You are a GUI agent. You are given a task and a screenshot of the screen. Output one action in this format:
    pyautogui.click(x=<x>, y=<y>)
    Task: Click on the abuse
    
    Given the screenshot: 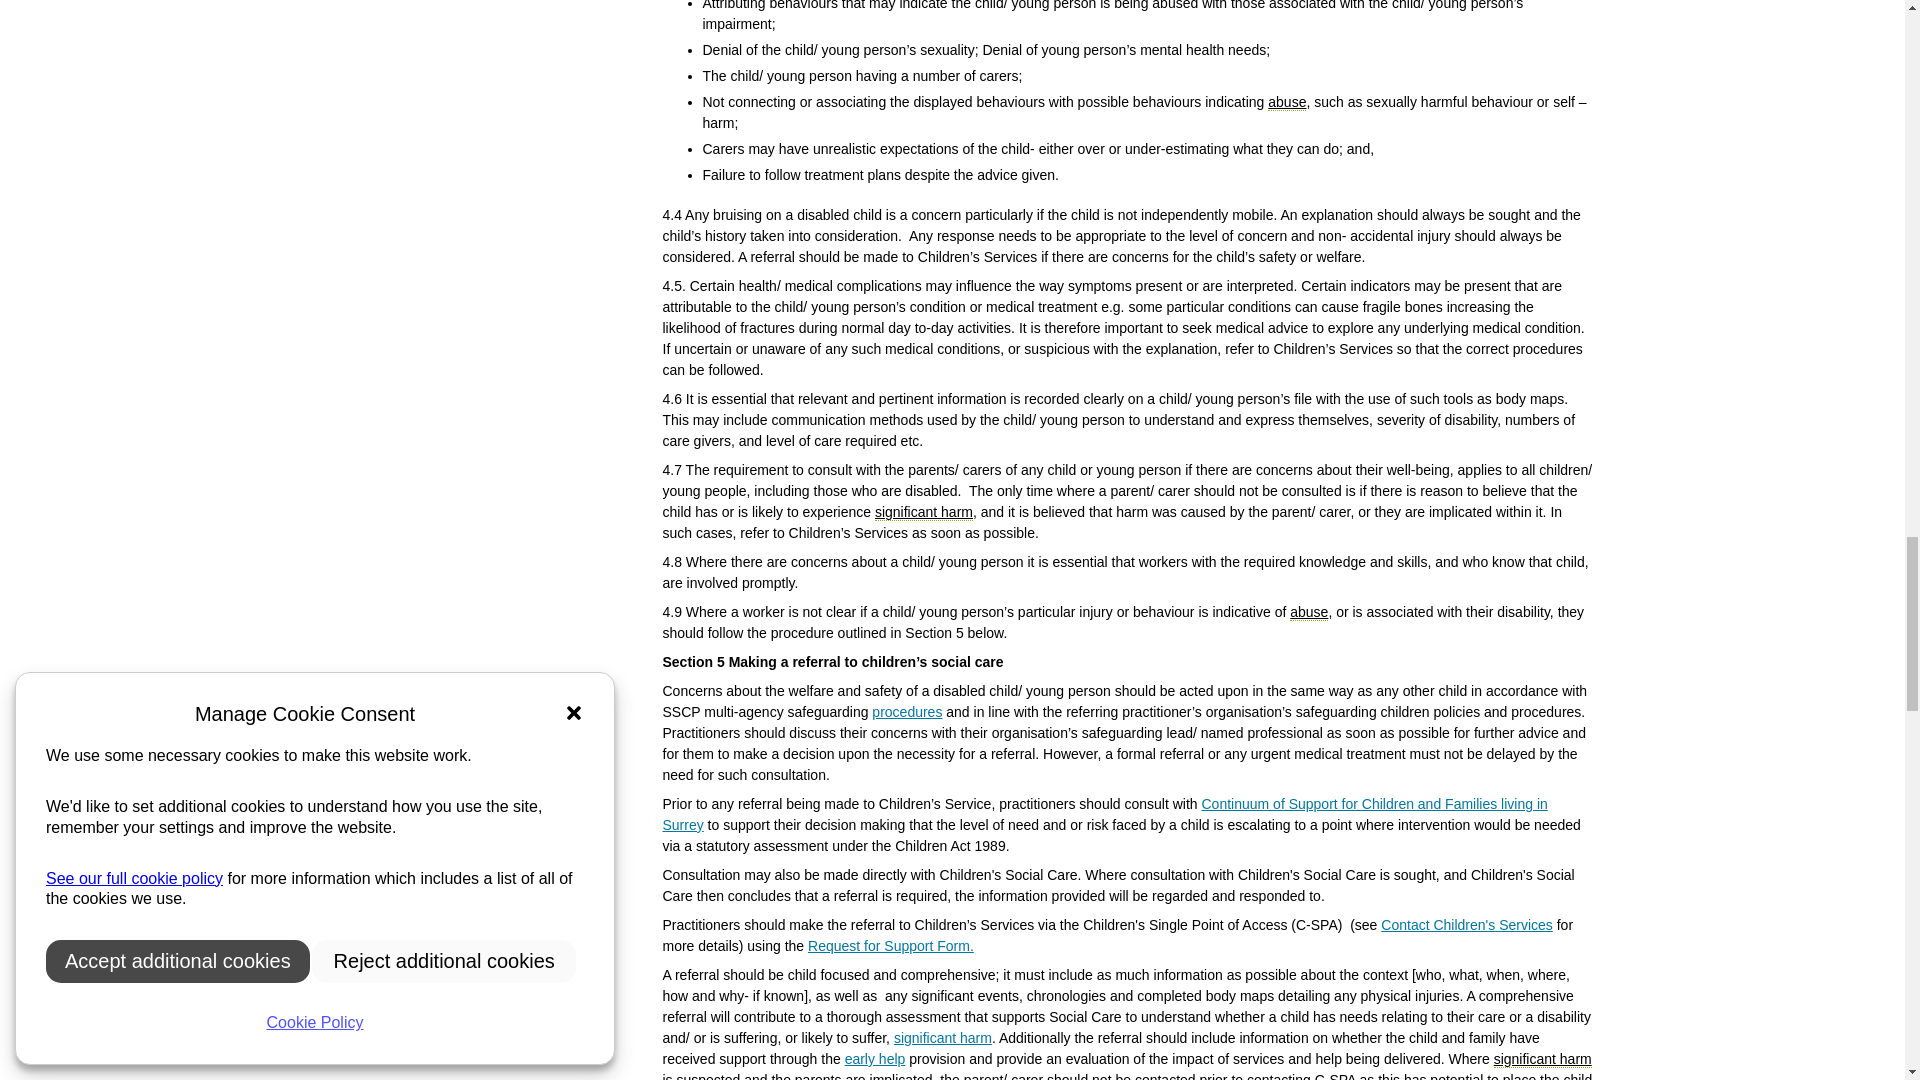 What is the action you would take?
    pyautogui.click(x=1309, y=612)
    